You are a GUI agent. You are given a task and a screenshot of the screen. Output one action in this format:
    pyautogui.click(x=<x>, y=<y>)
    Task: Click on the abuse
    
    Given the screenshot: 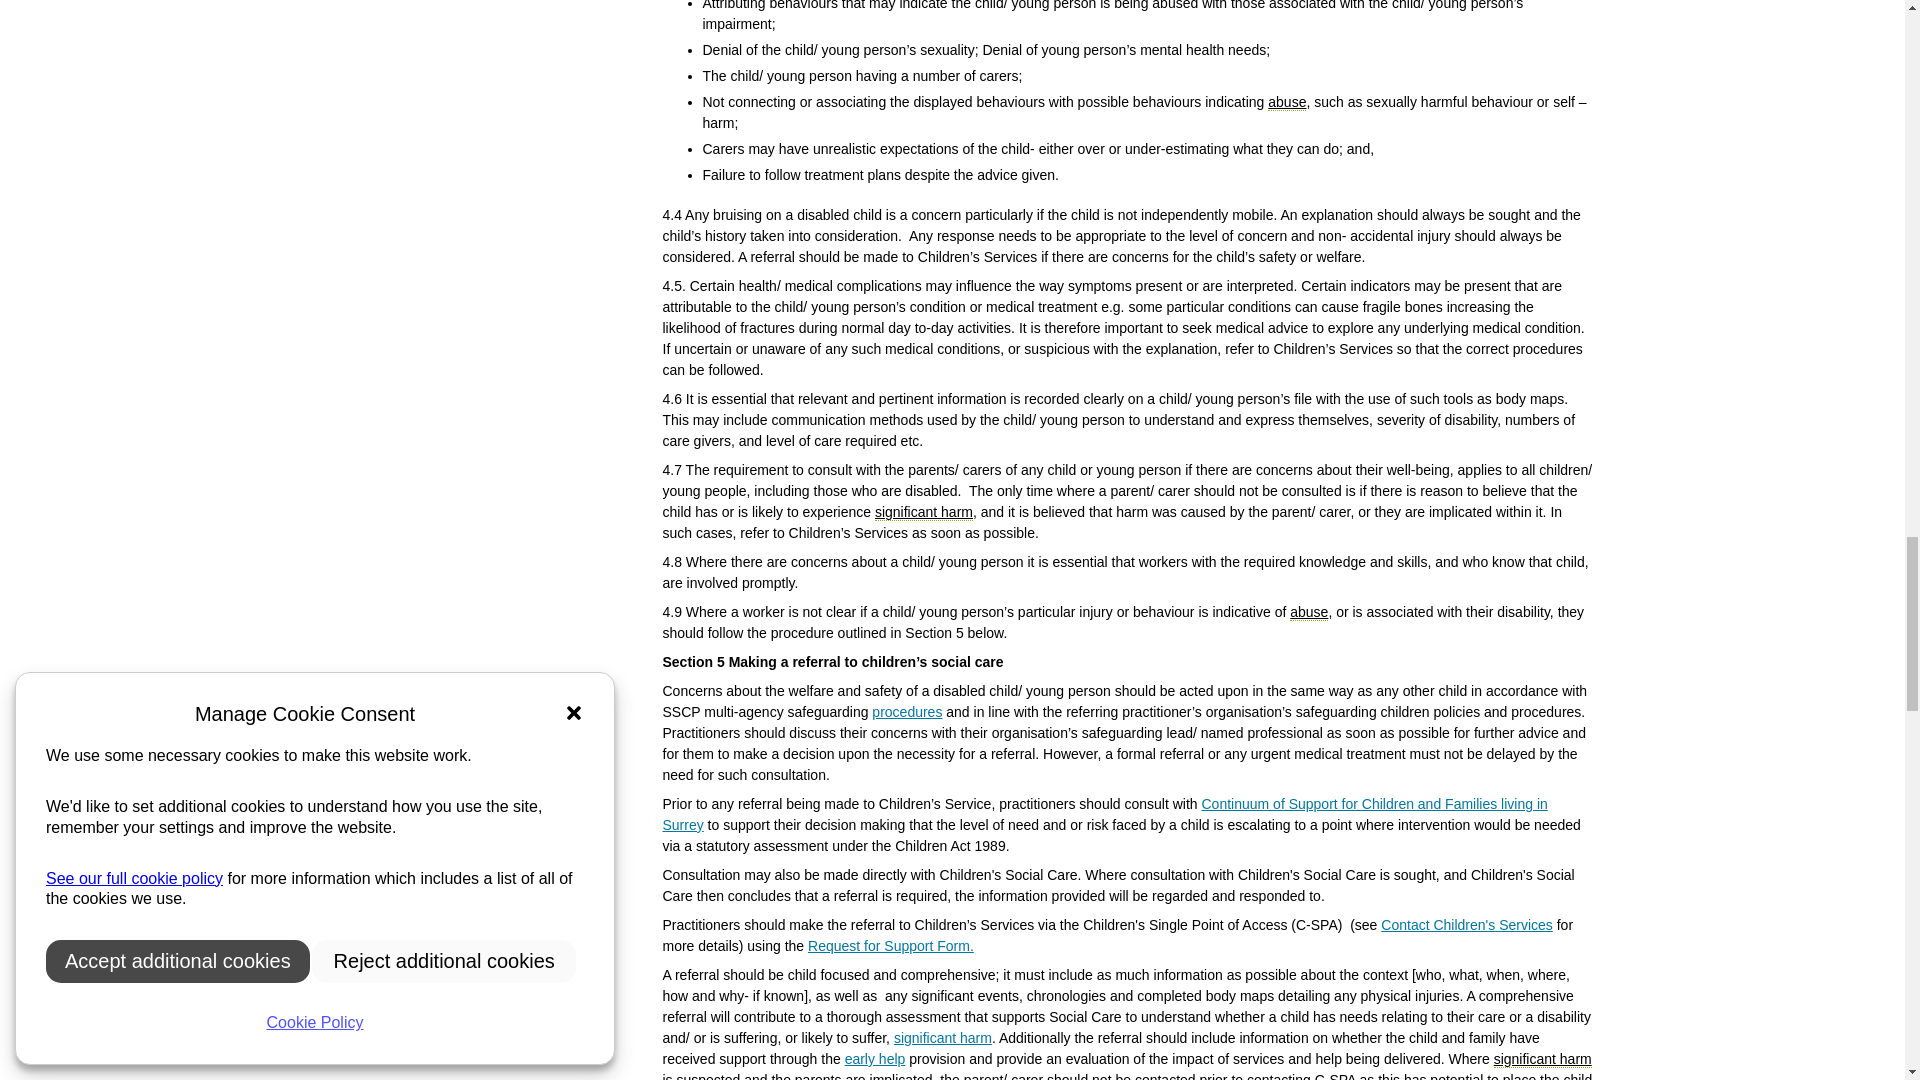 What is the action you would take?
    pyautogui.click(x=1309, y=612)
    